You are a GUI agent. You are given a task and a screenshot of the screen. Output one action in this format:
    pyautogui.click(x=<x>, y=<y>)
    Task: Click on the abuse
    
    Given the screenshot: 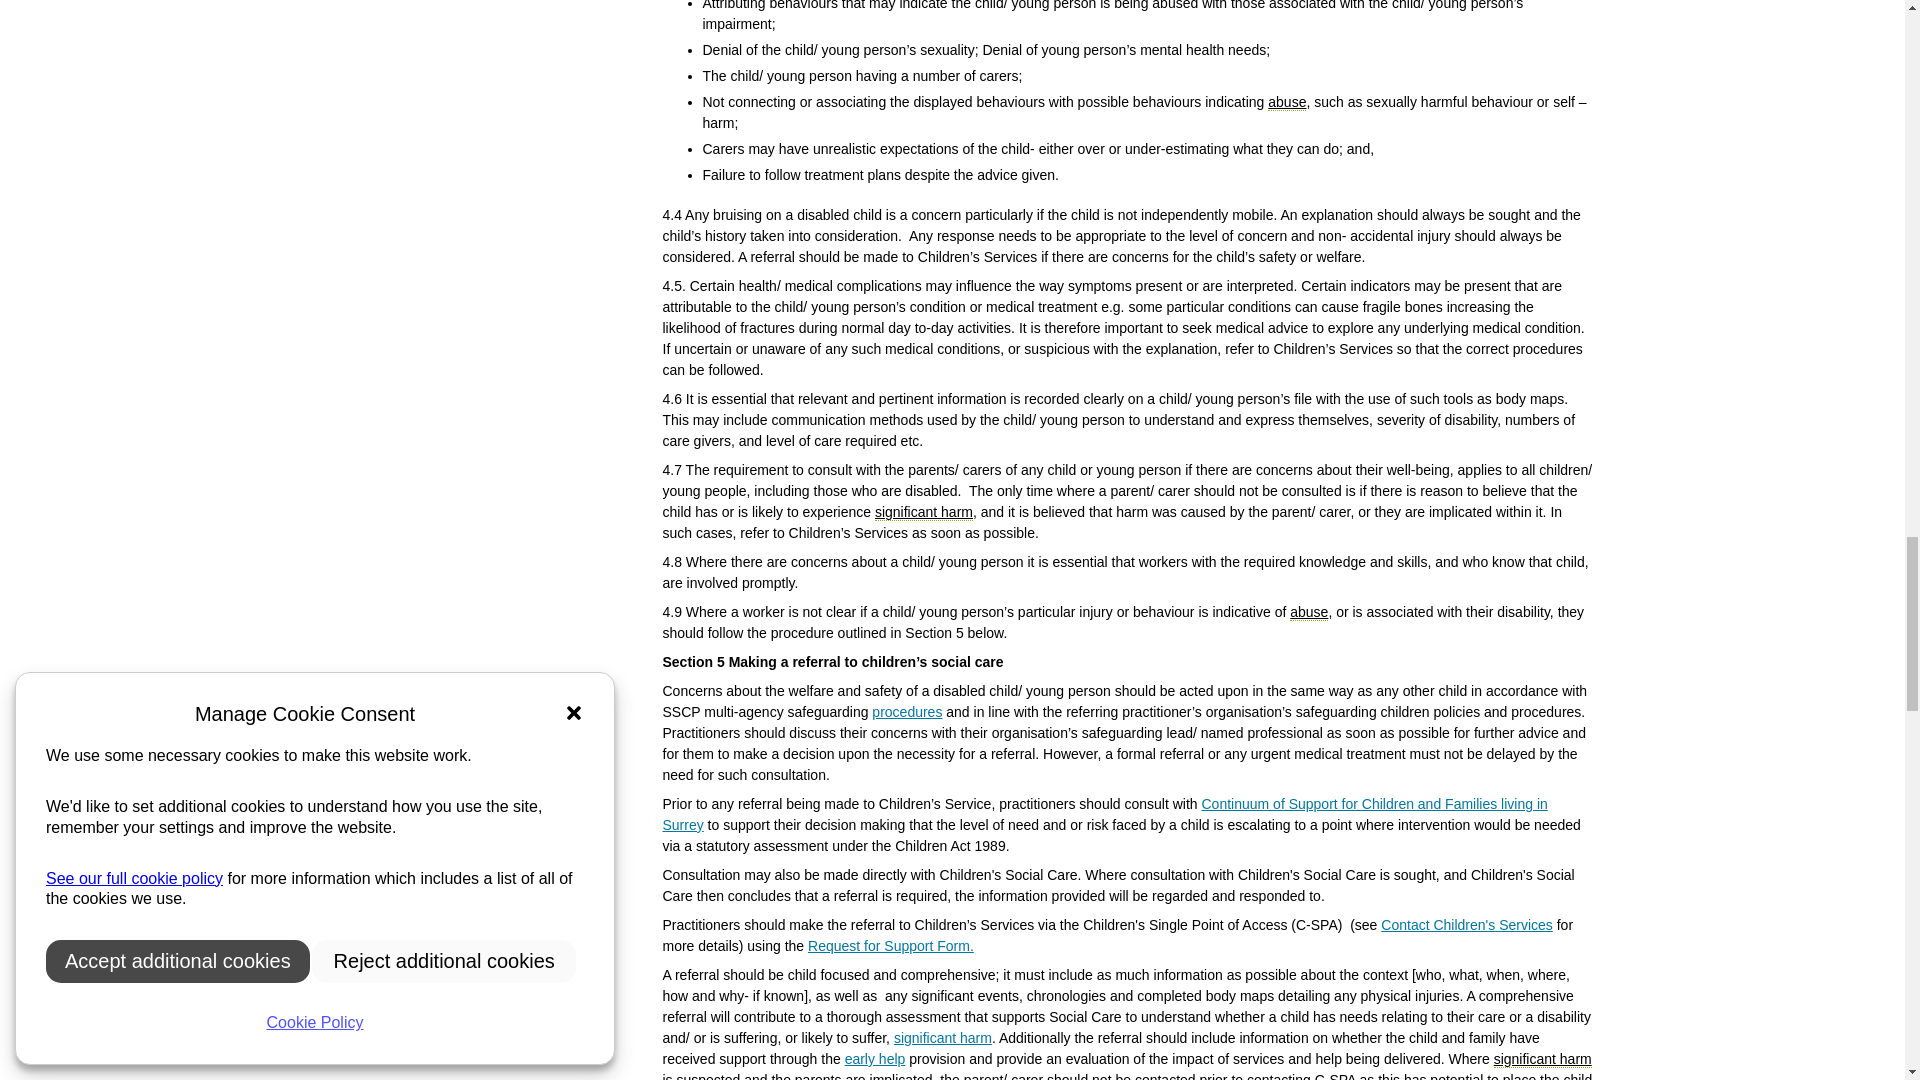 What is the action you would take?
    pyautogui.click(x=1309, y=612)
    